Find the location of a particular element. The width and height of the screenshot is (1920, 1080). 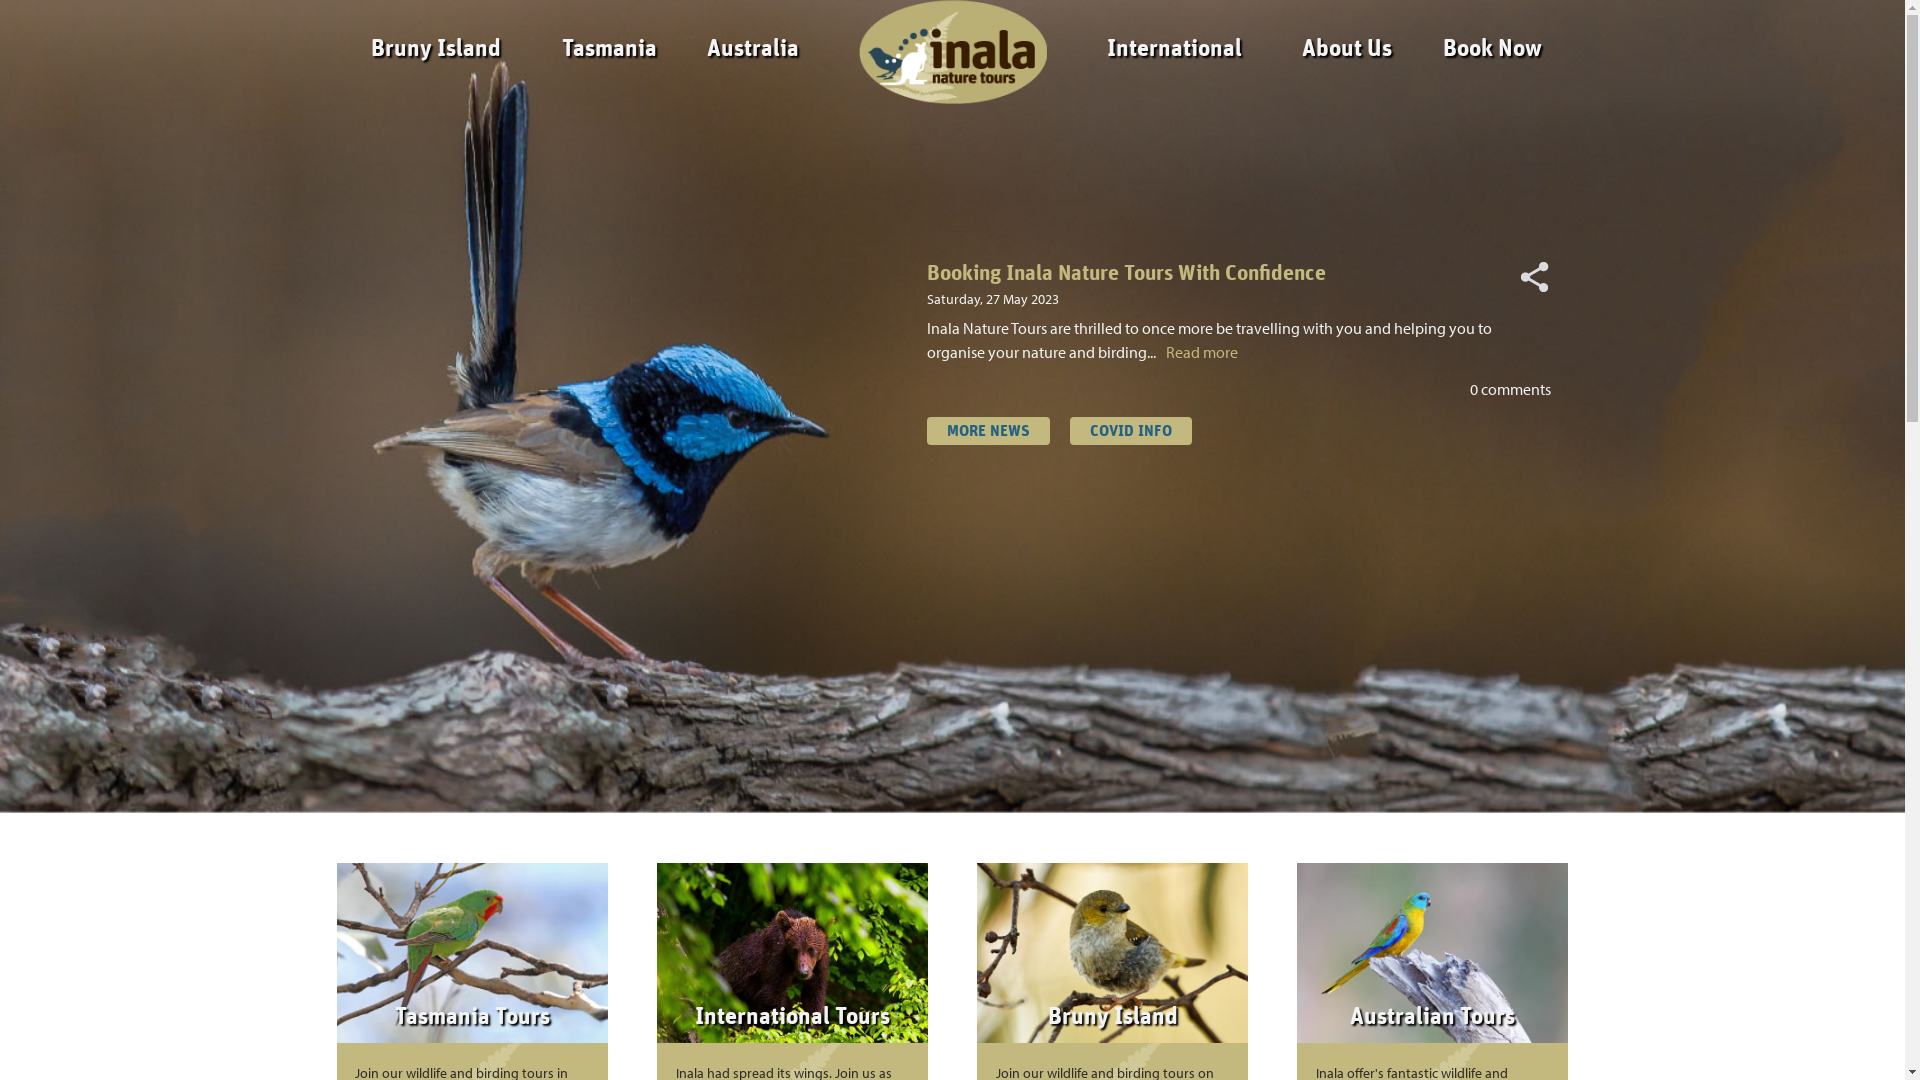

Bruny Island is located at coordinates (1113, 1017).